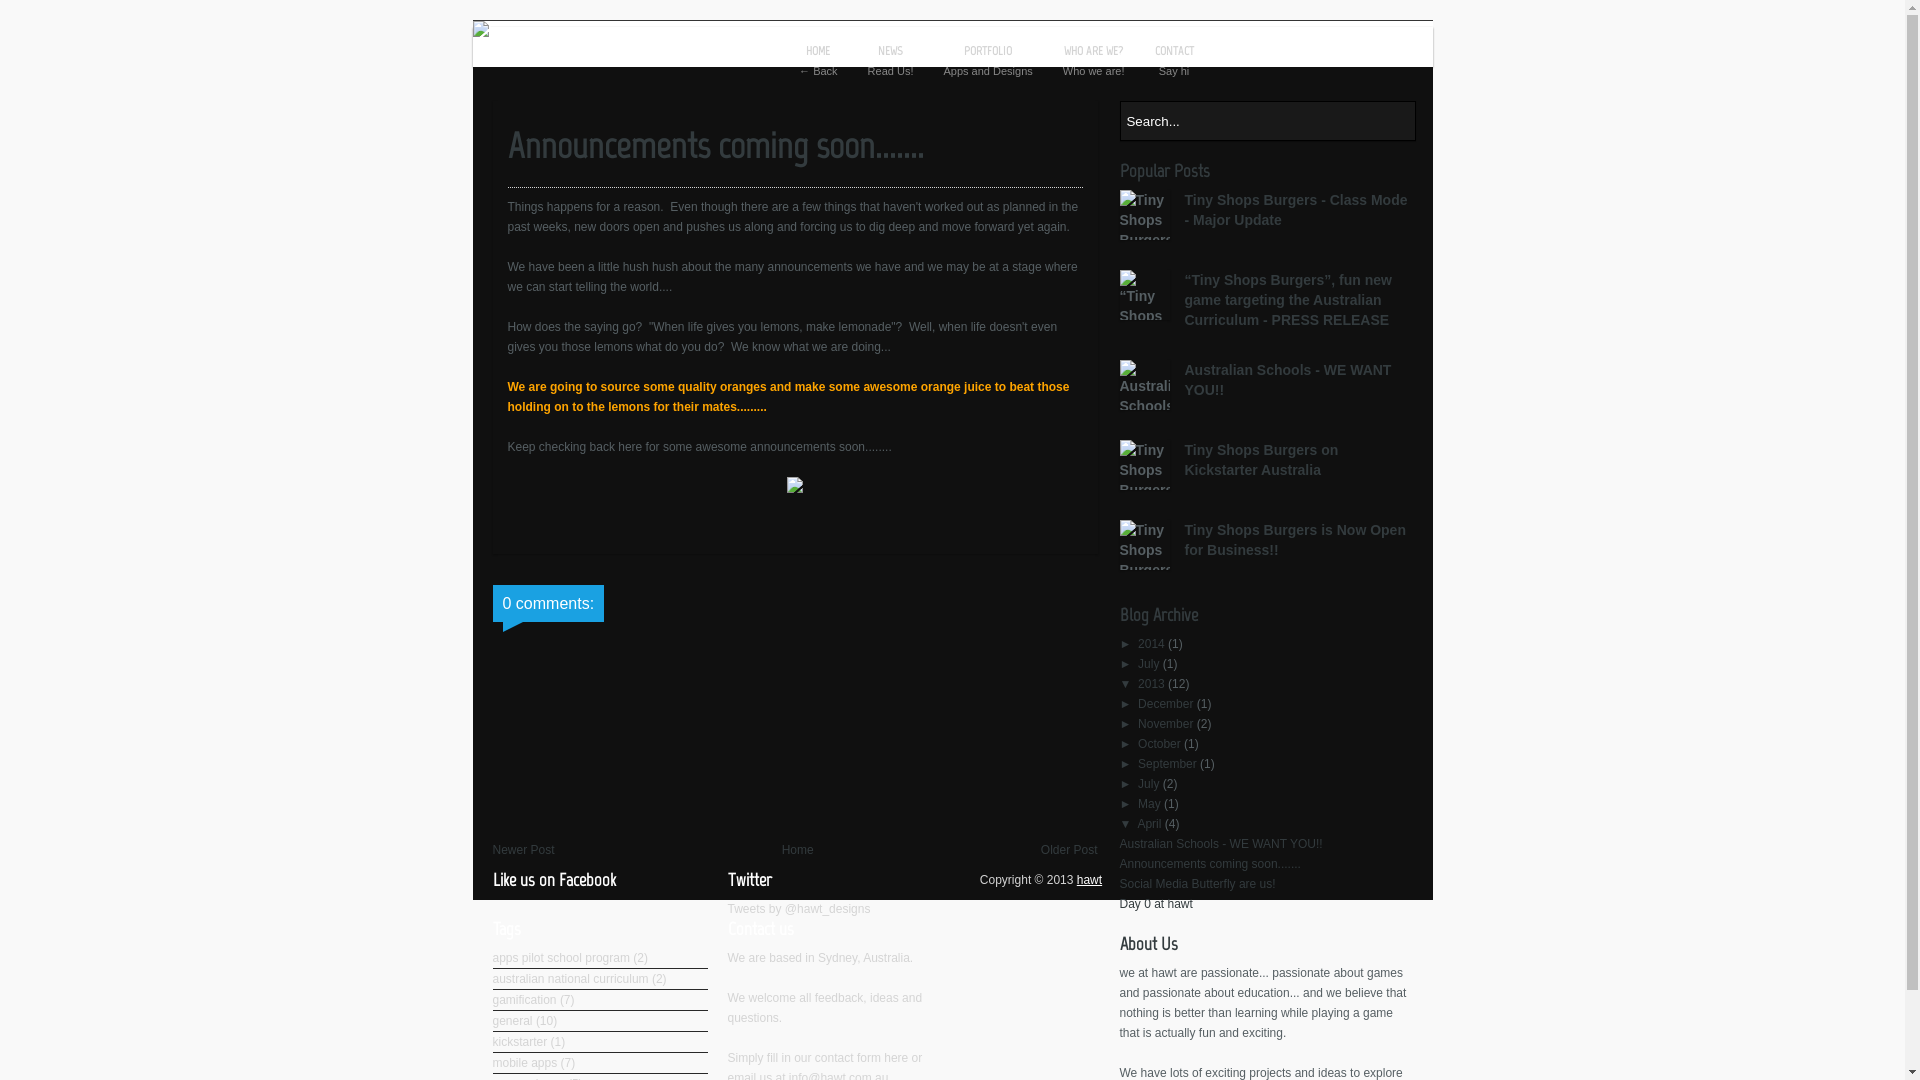  I want to click on Tiny Shops Burgers is Now Open for Business!!, so click(1294, 540).